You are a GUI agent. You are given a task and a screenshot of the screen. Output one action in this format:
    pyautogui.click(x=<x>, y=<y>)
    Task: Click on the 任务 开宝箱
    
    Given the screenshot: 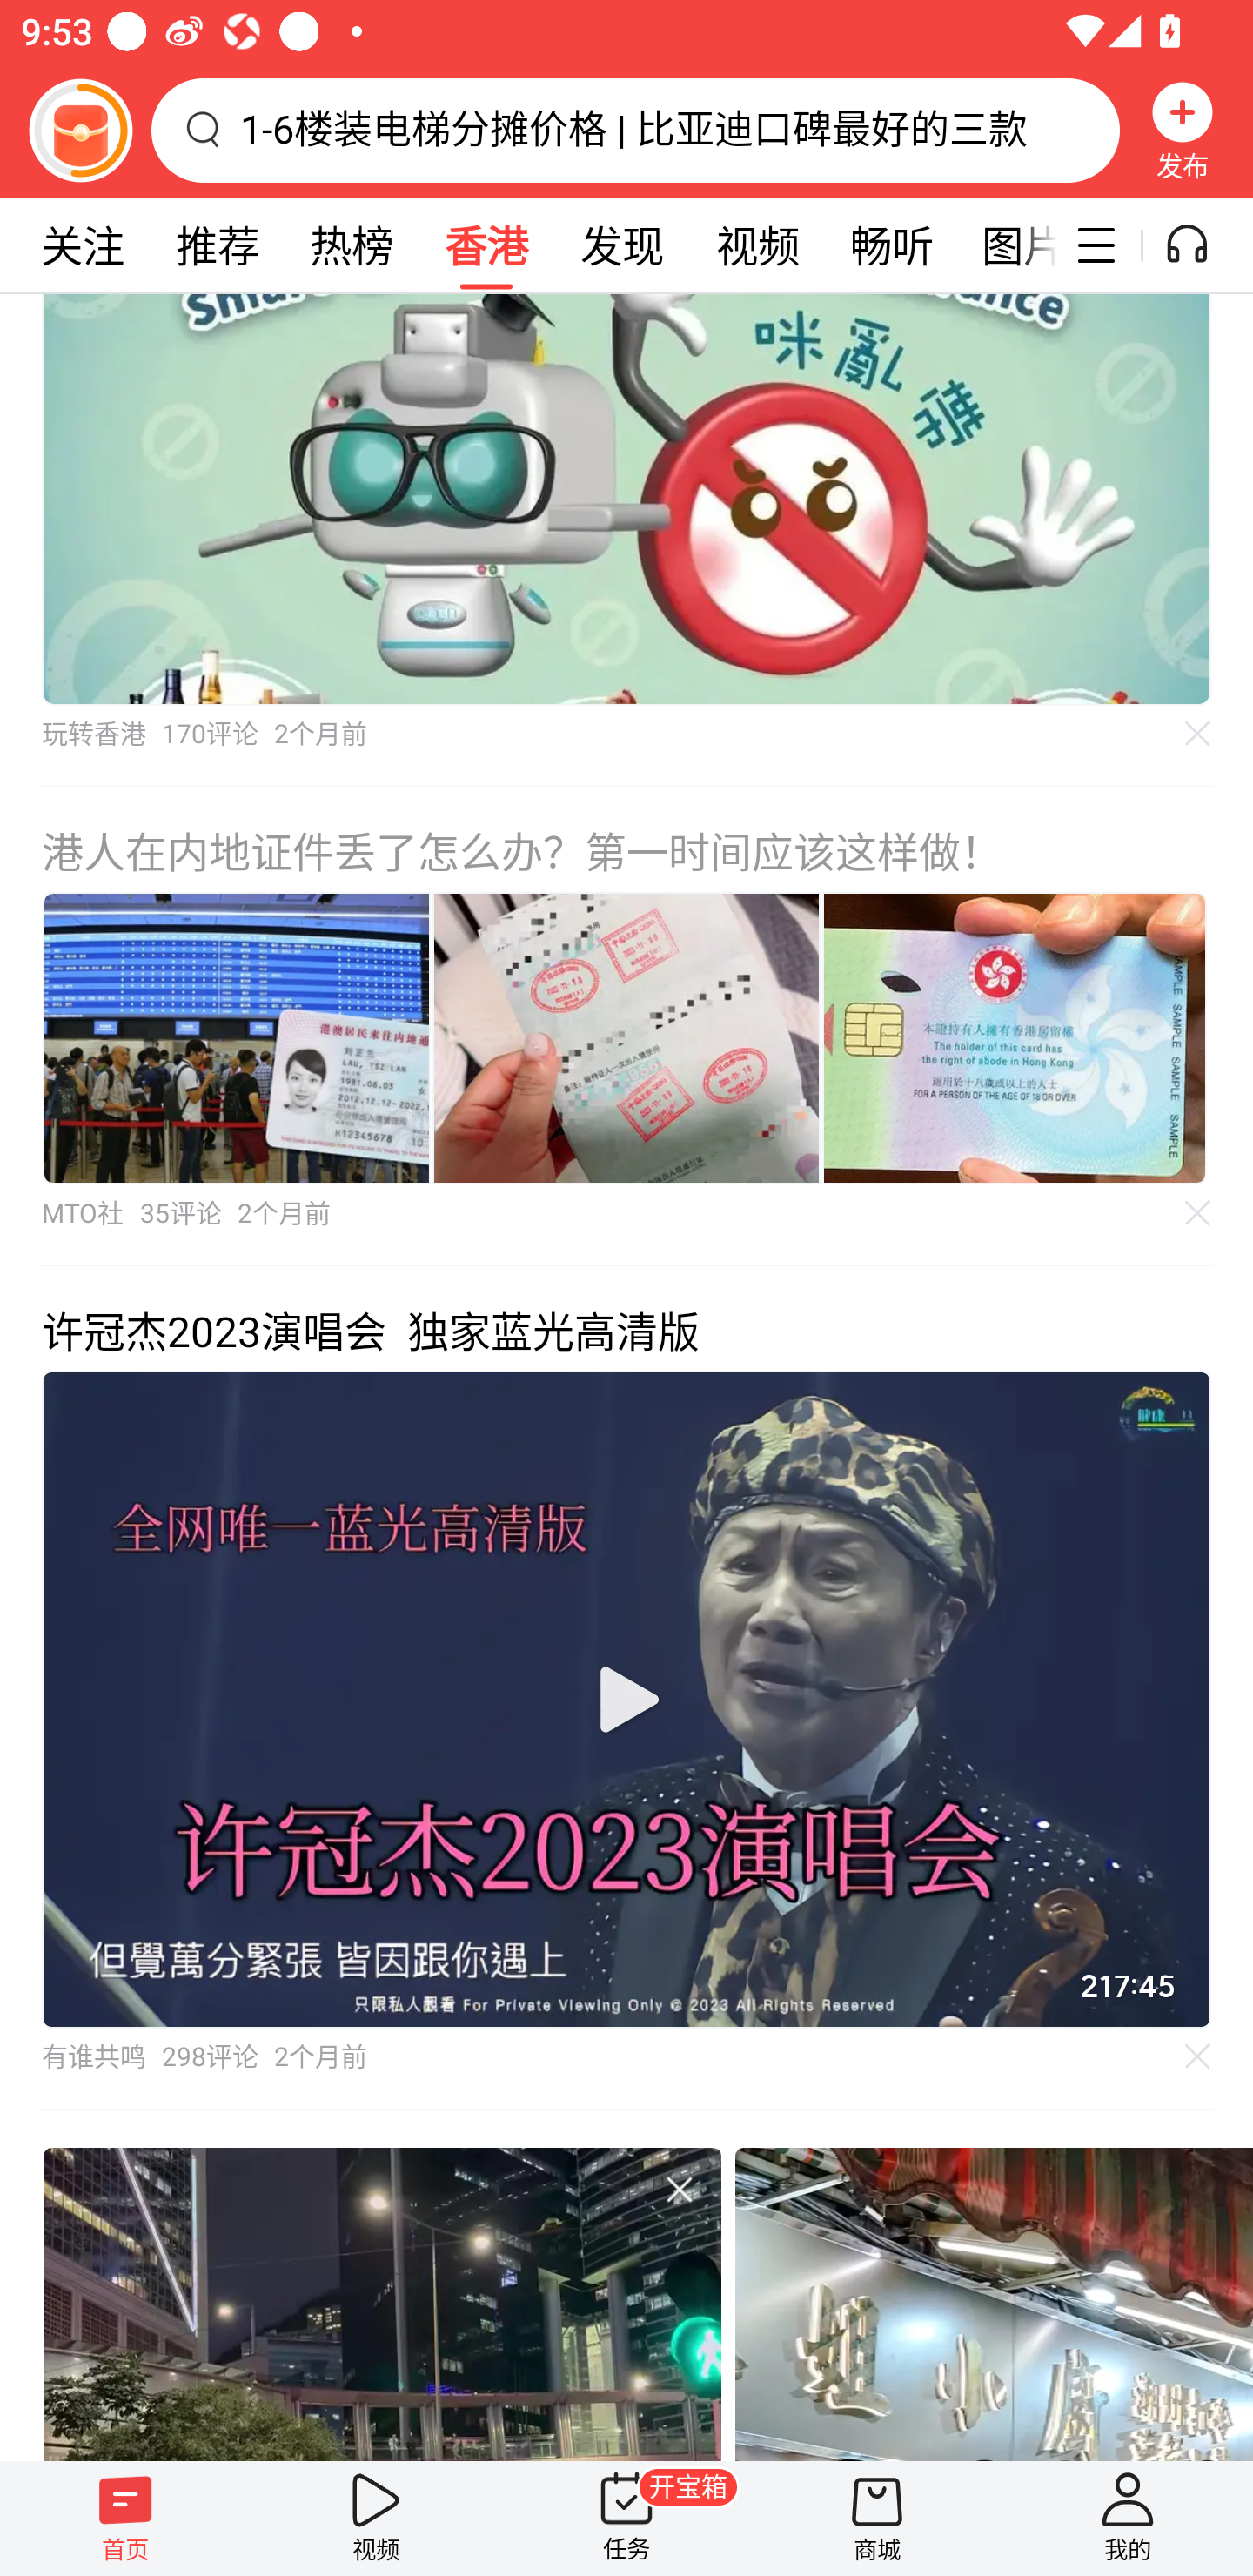 What is the action you would take?
    pyautogui.click(x=626, y=2518)
    